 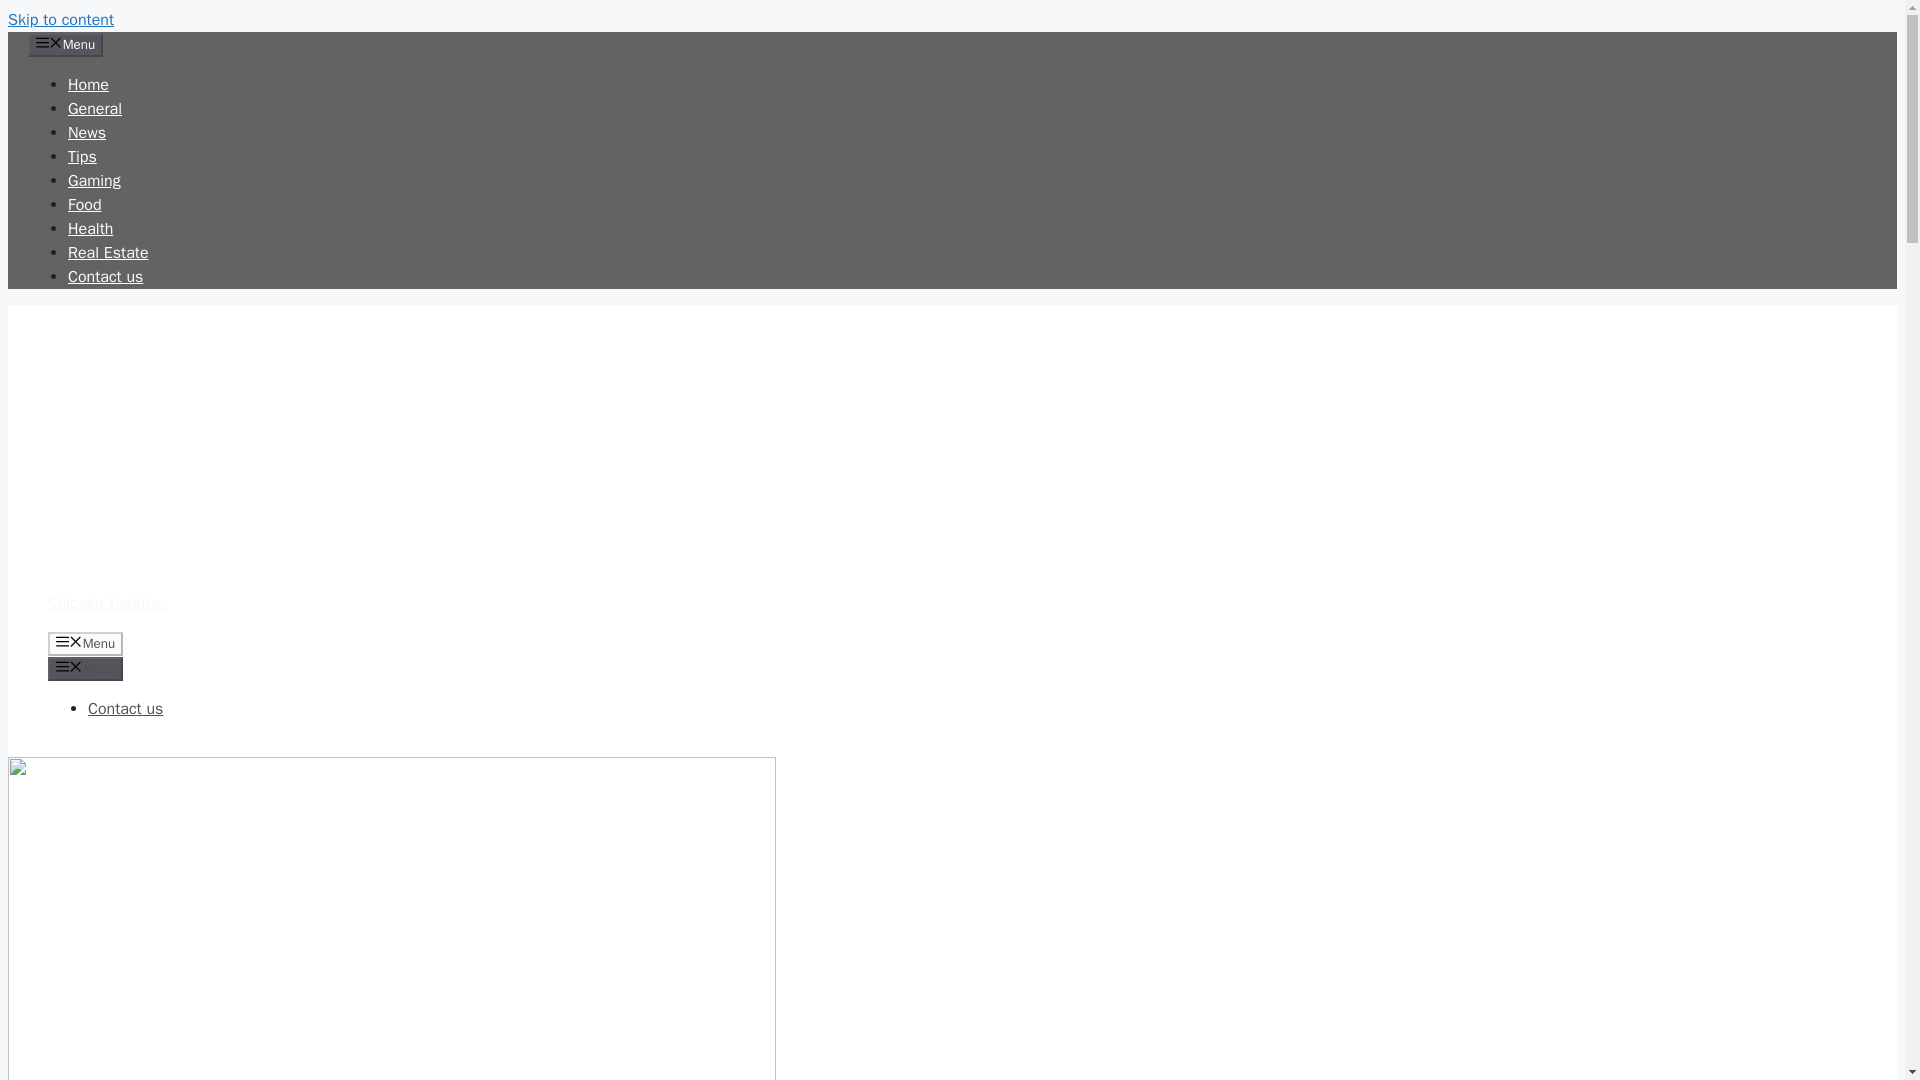 What do you see at coordinates (85, 643) in the screenshot?
I see `Menu` at bounding box center [85, 643].